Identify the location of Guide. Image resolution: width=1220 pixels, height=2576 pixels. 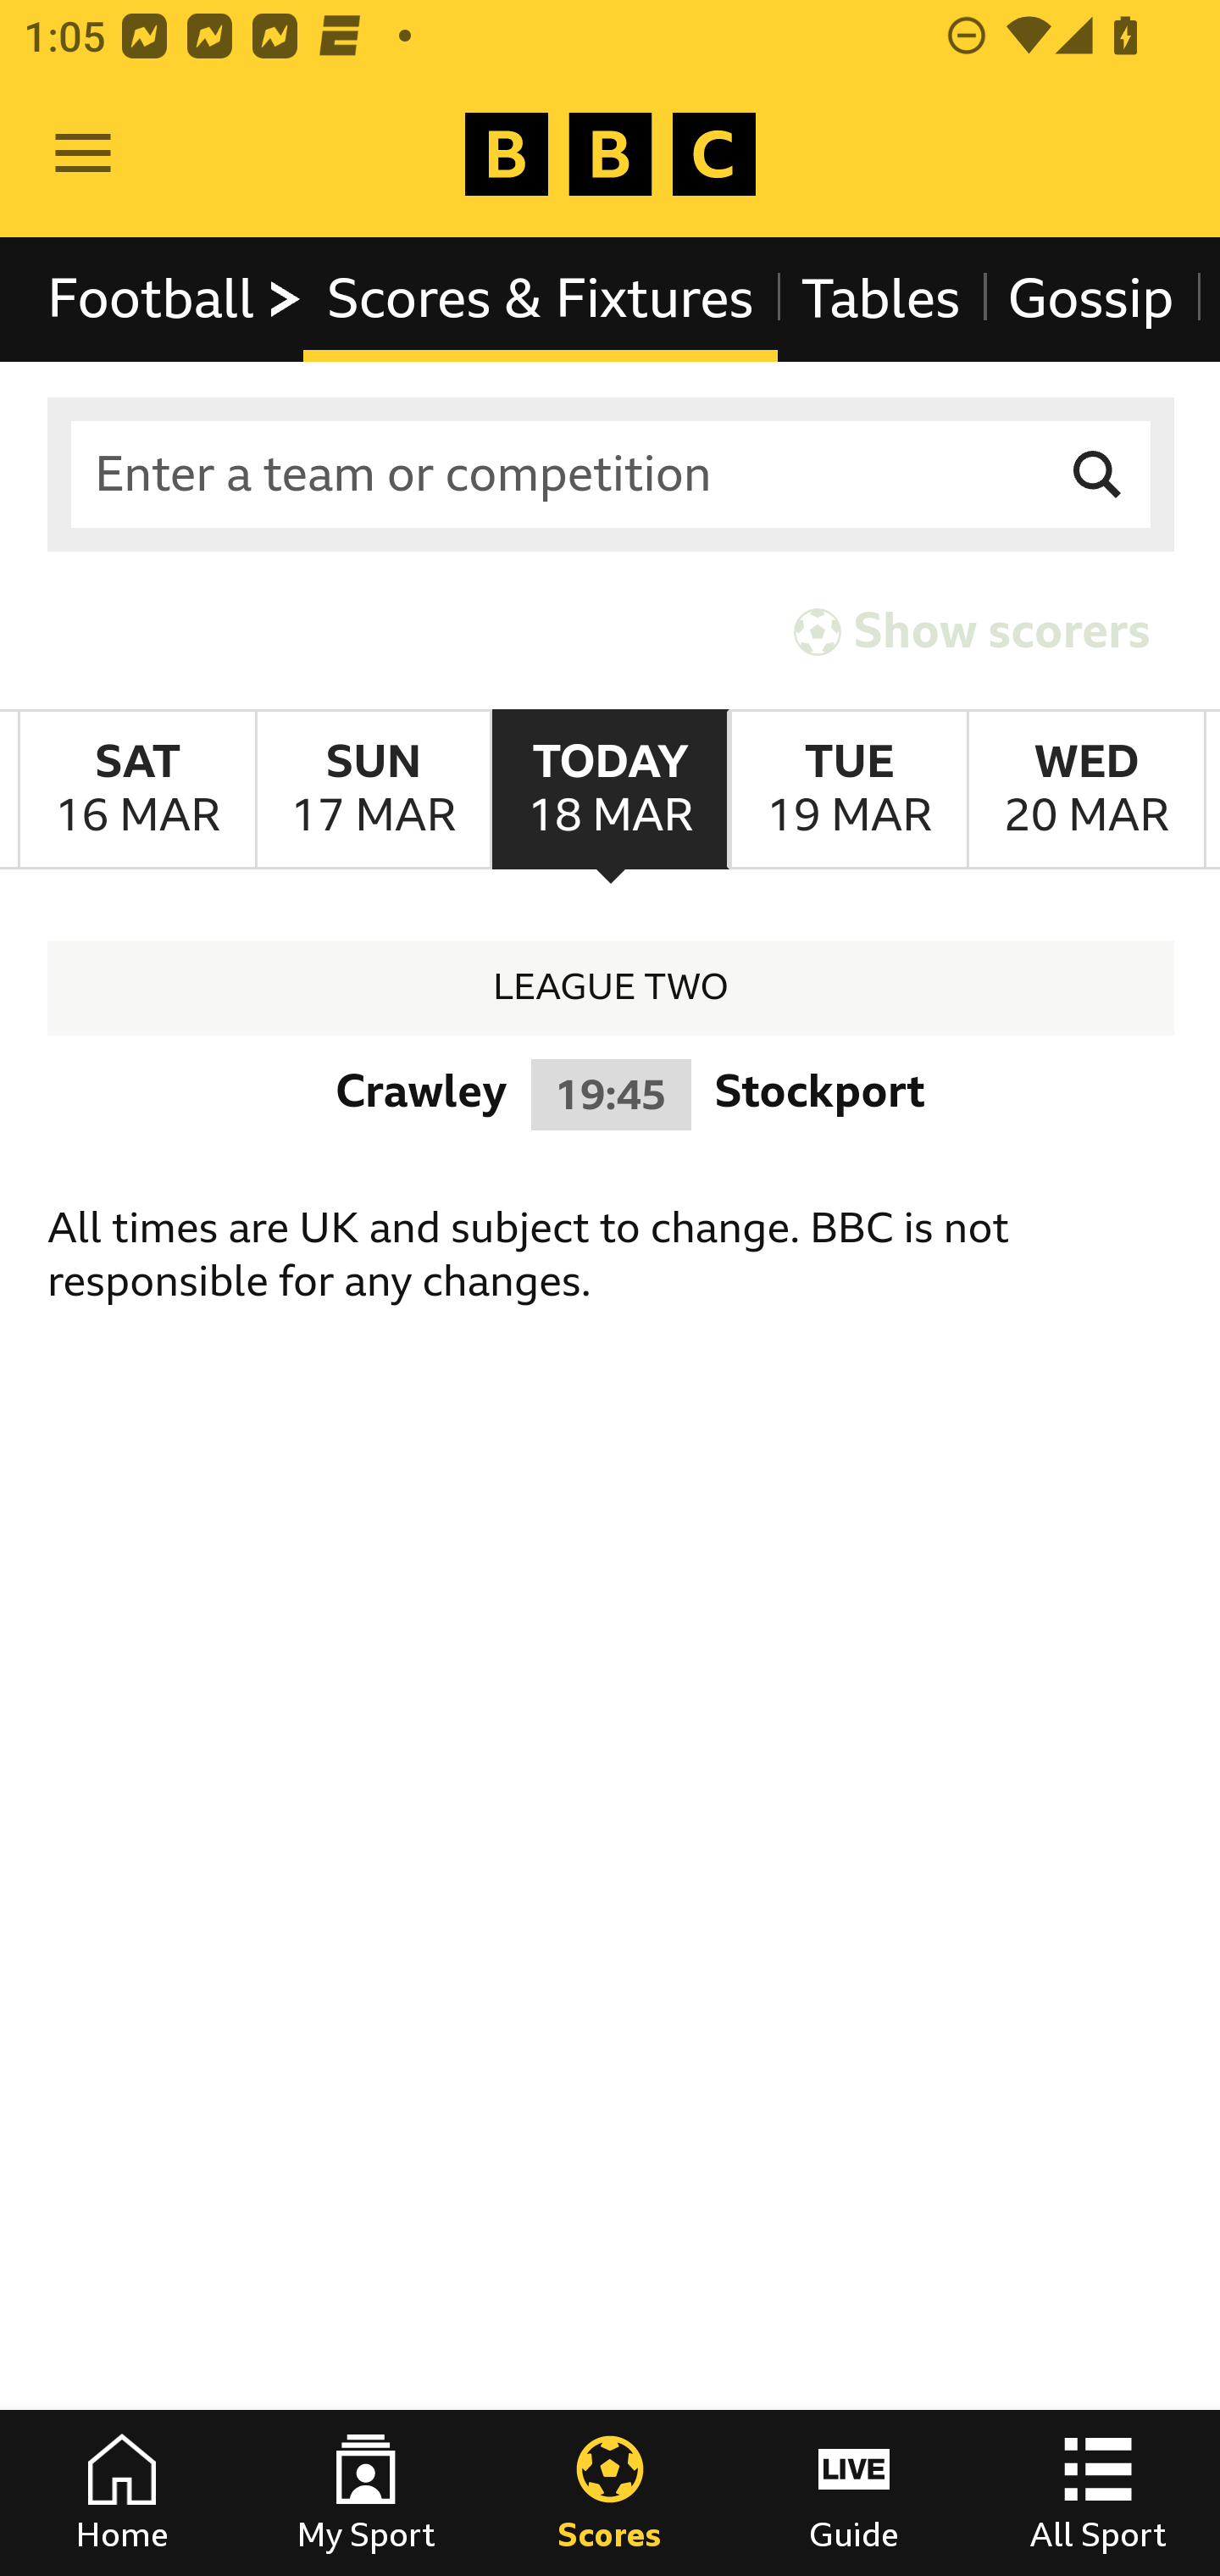
(854, 2493).